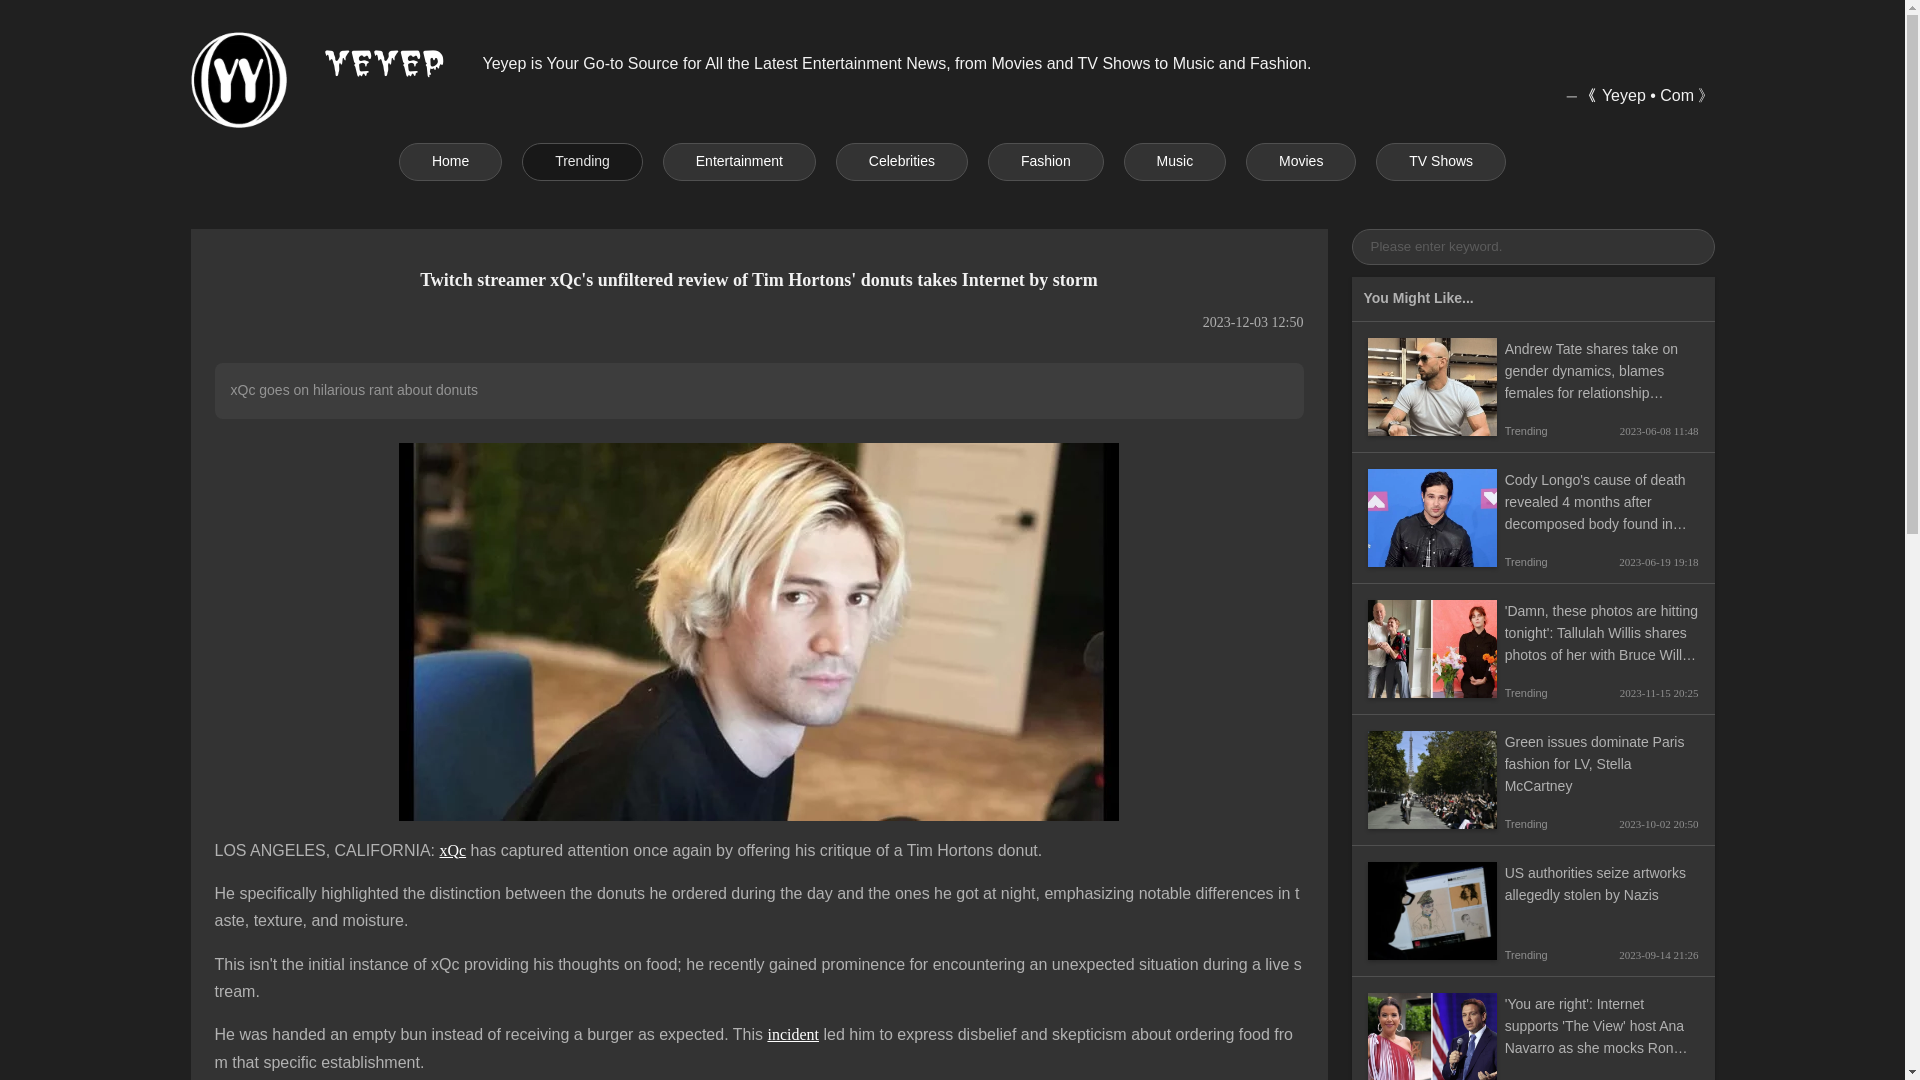  Describe the element at coordinates (739, 162) in the screenshot. I see `Entertainment` at that location.